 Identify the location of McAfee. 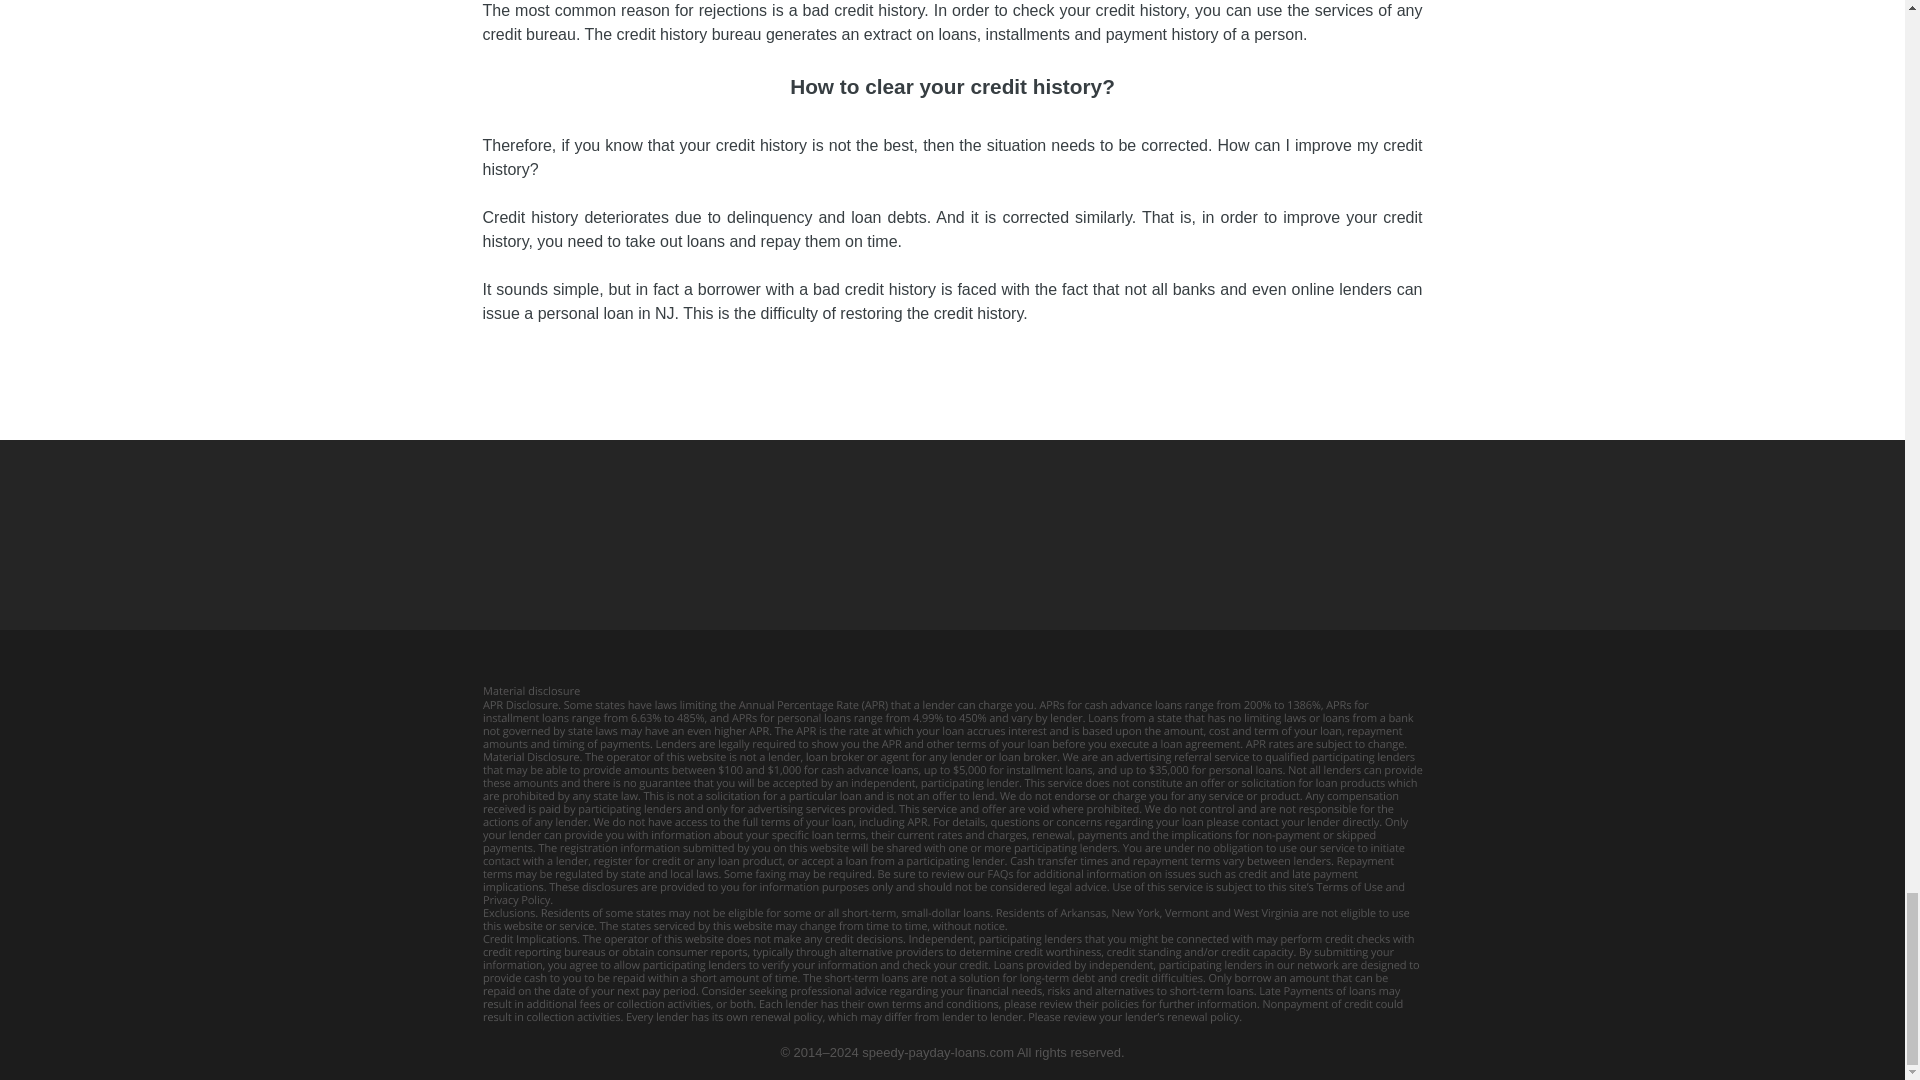
(796, 534).